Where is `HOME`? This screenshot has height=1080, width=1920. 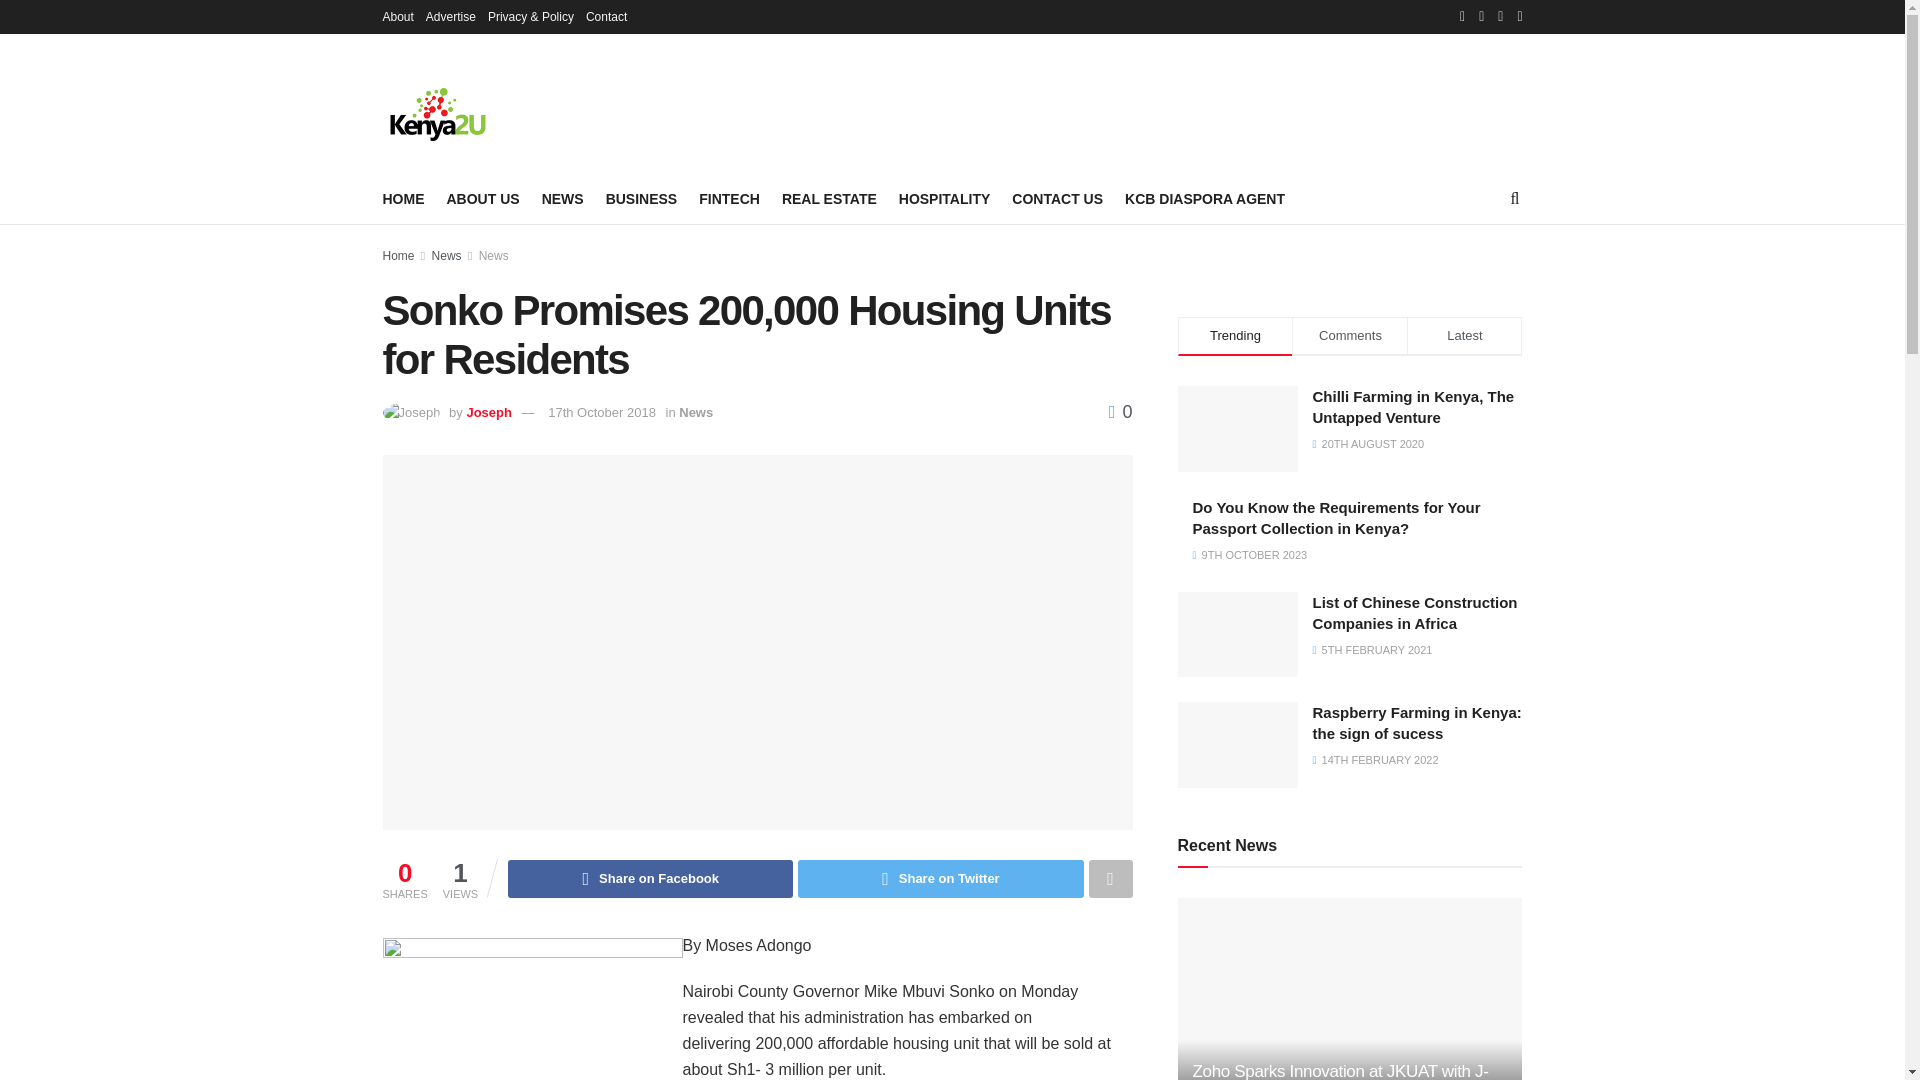
HOME is located at coordinates (403, 198).